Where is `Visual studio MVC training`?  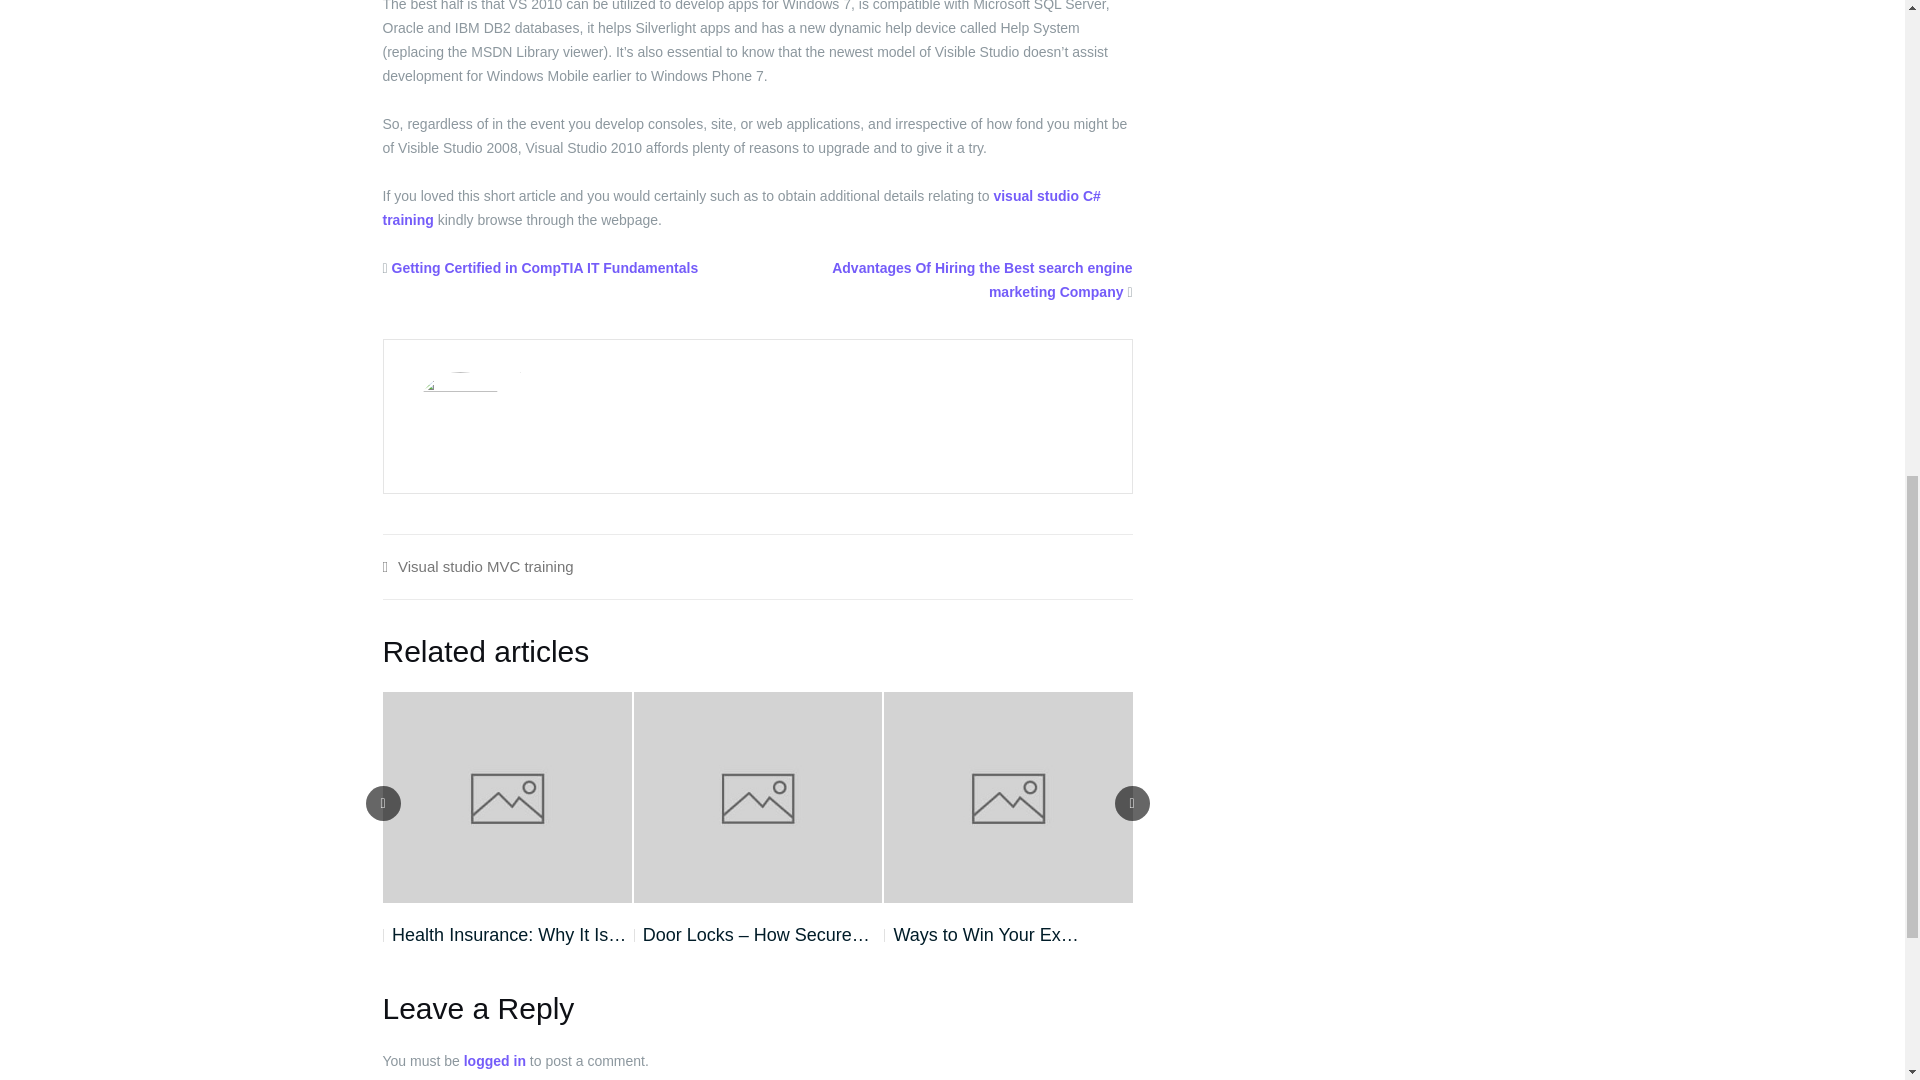 Visual studio MVC training is located at coordinates (486, 566).